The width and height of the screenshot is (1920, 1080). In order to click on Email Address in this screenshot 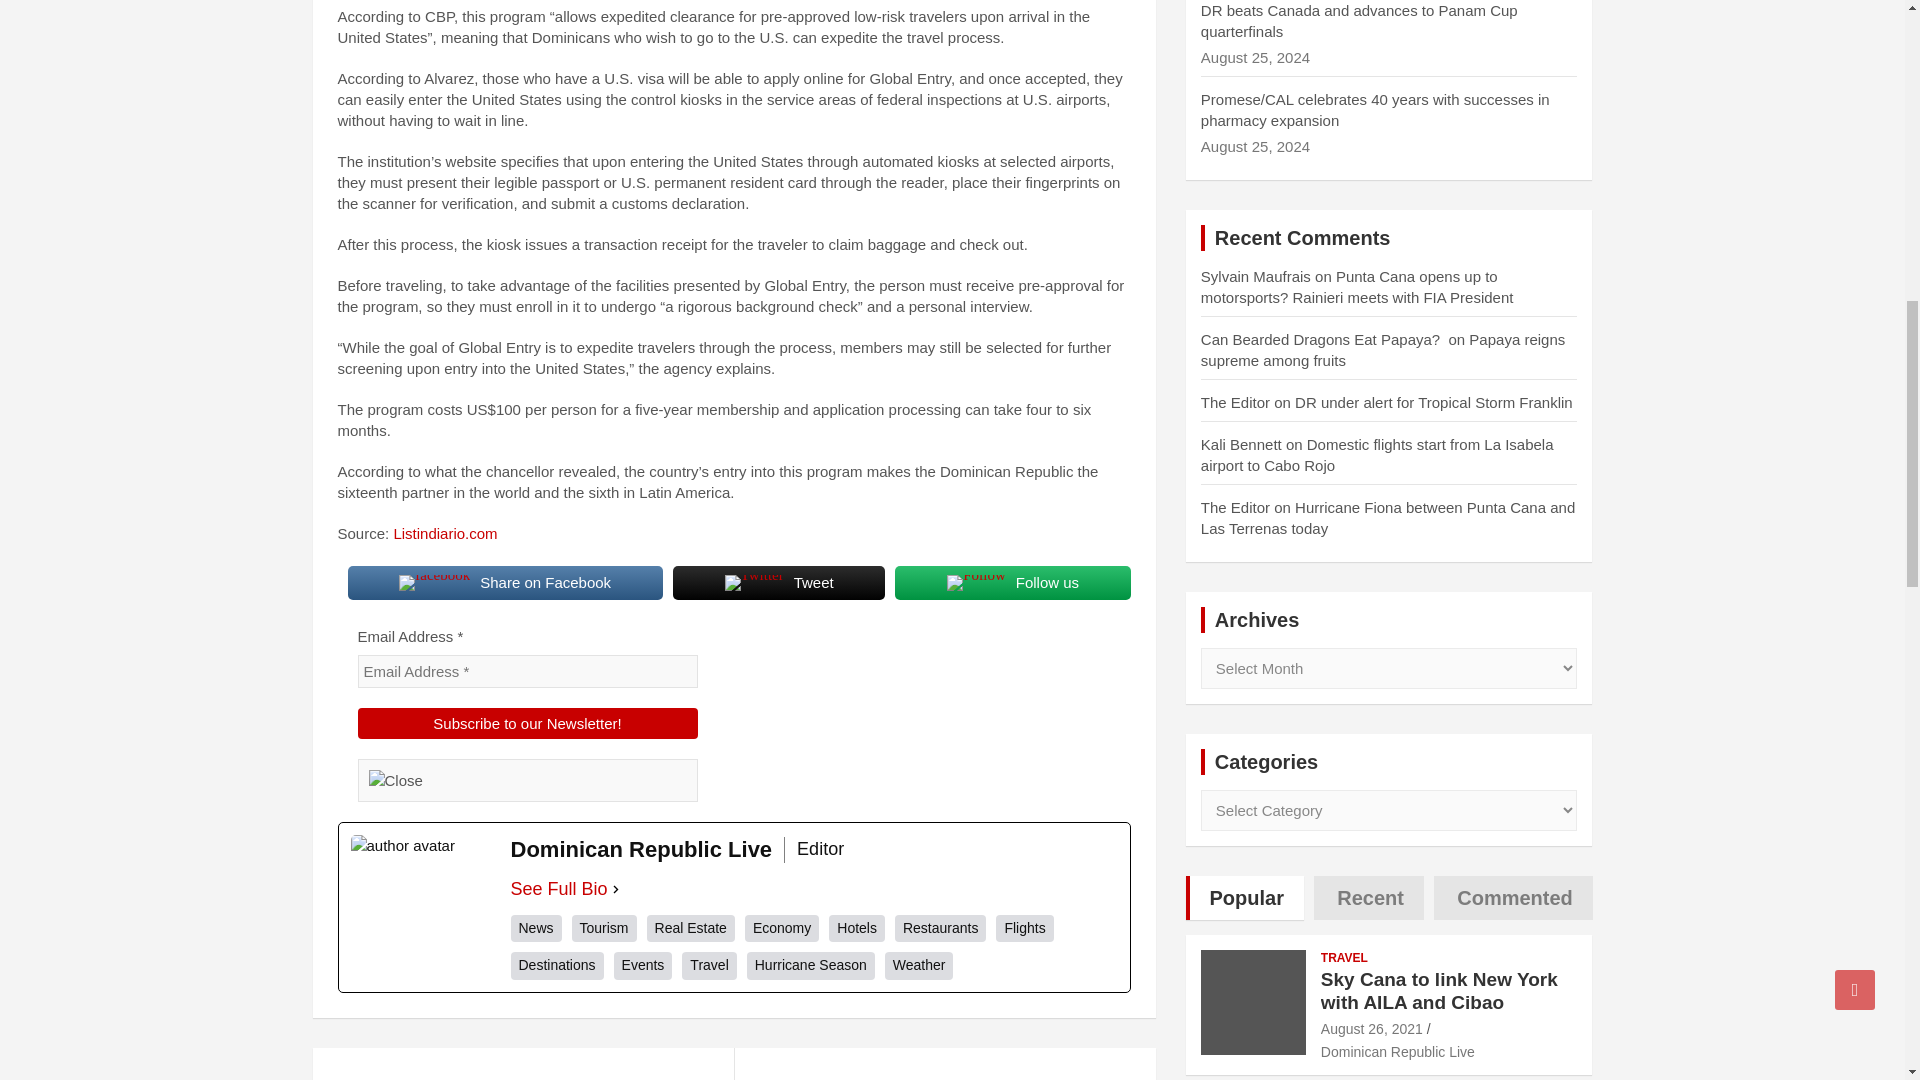, I will do `click(528, 670)`.